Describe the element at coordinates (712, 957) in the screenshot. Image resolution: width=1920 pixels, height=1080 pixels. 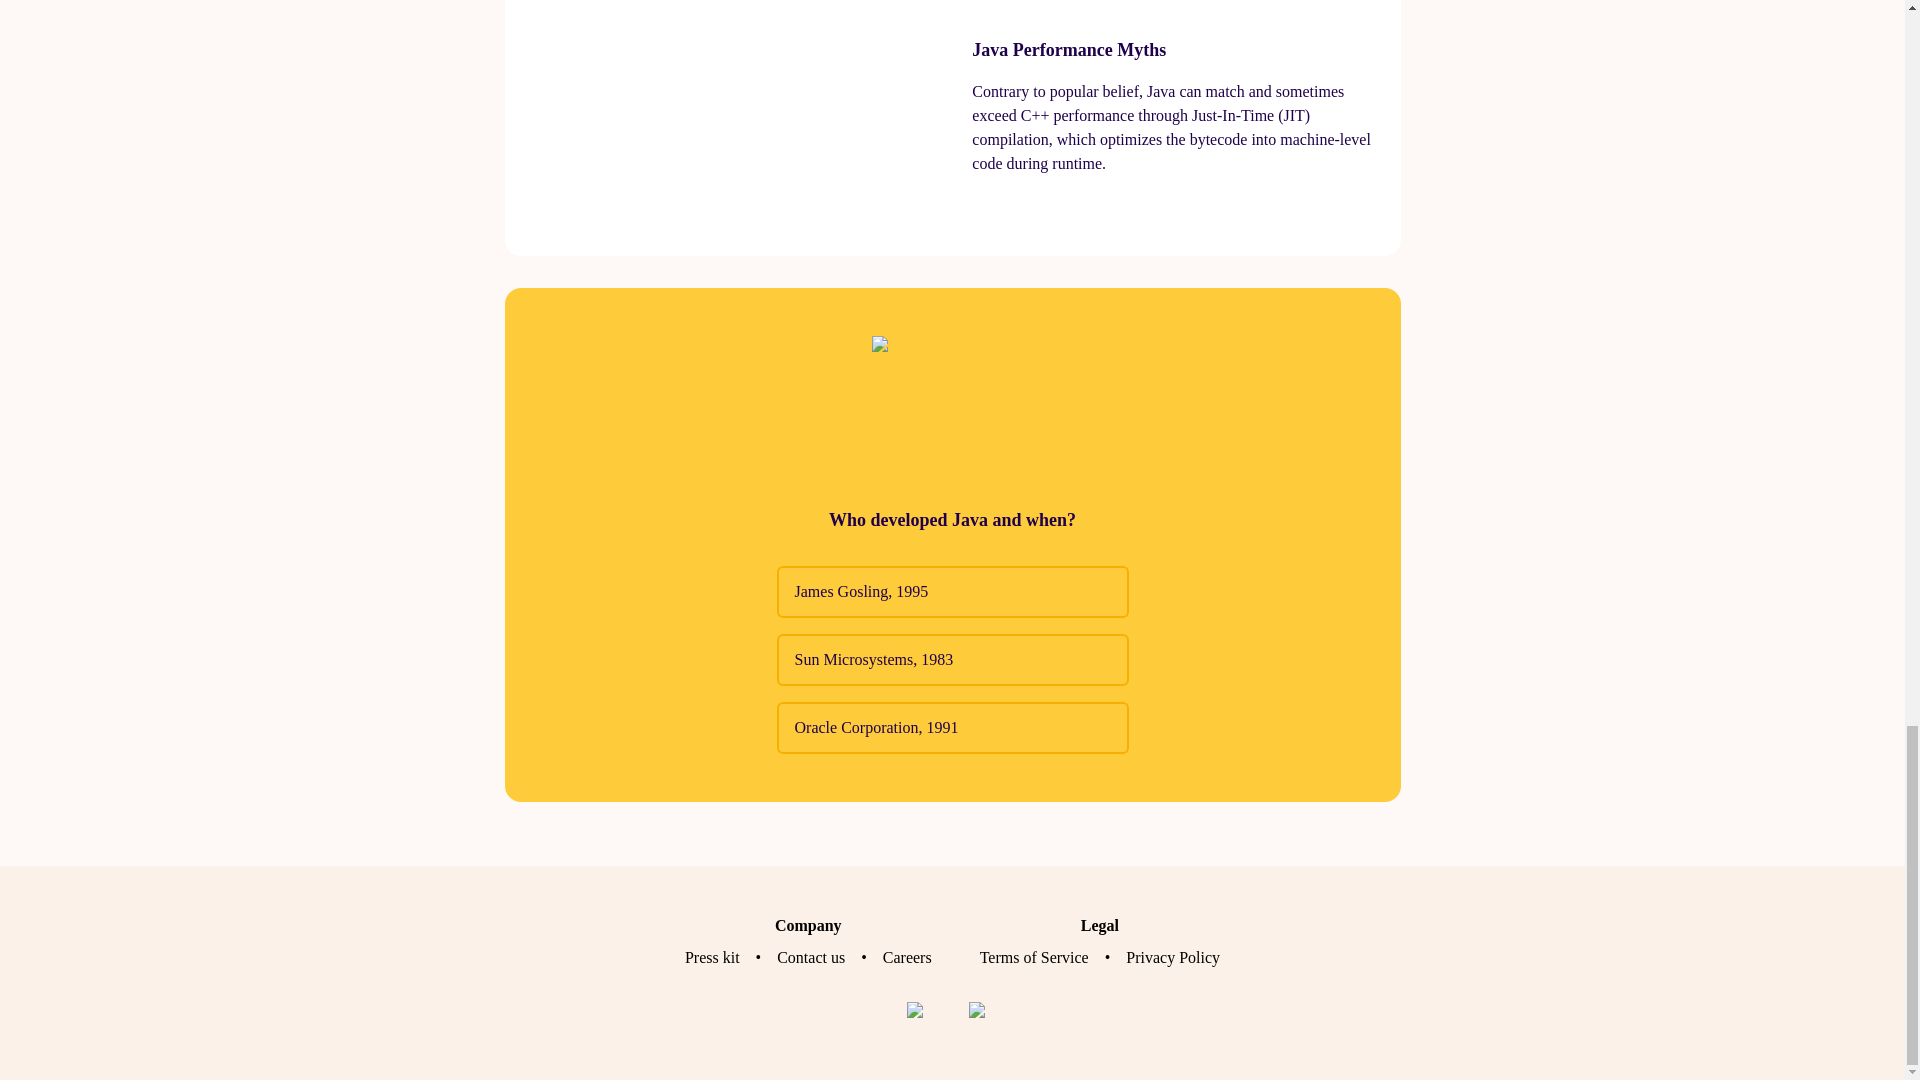
I see `Press kit` at that location.